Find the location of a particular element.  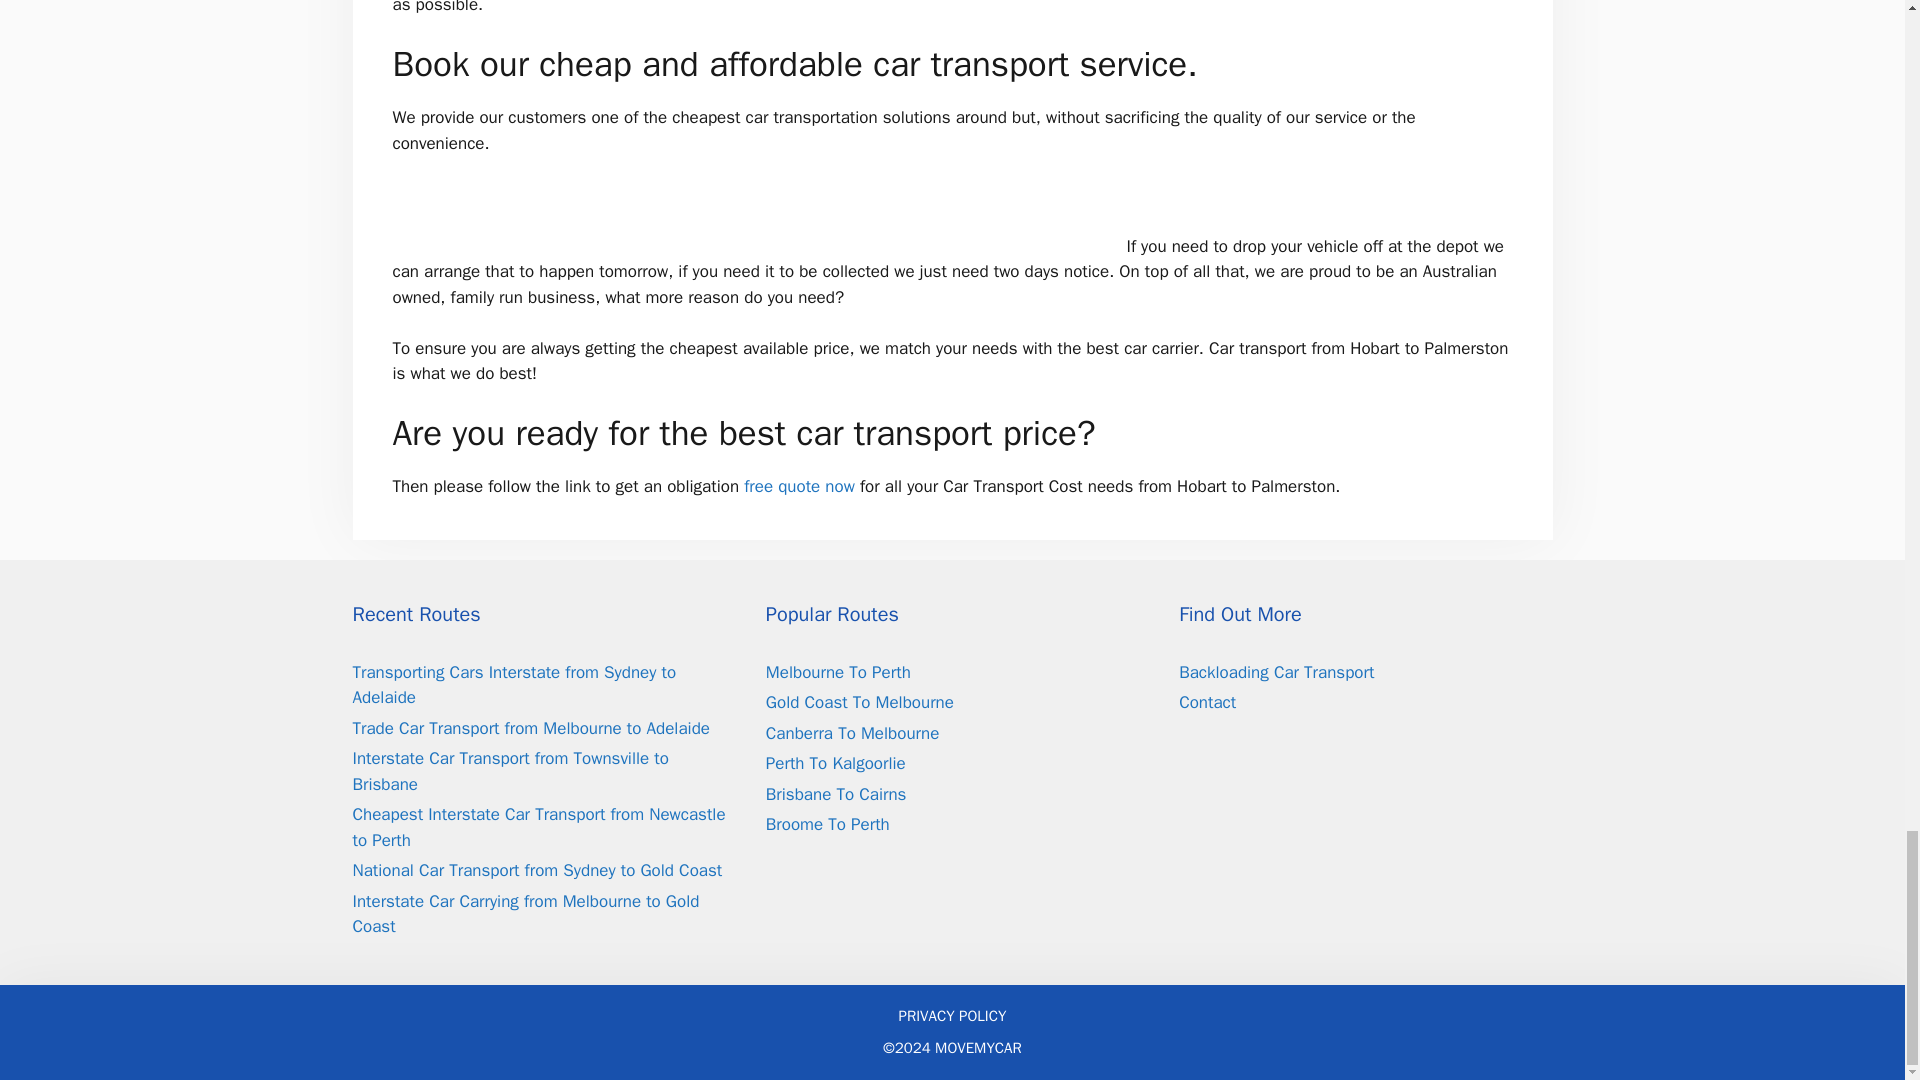

Brisbane To Cairns is located at coordinates (836, 794).